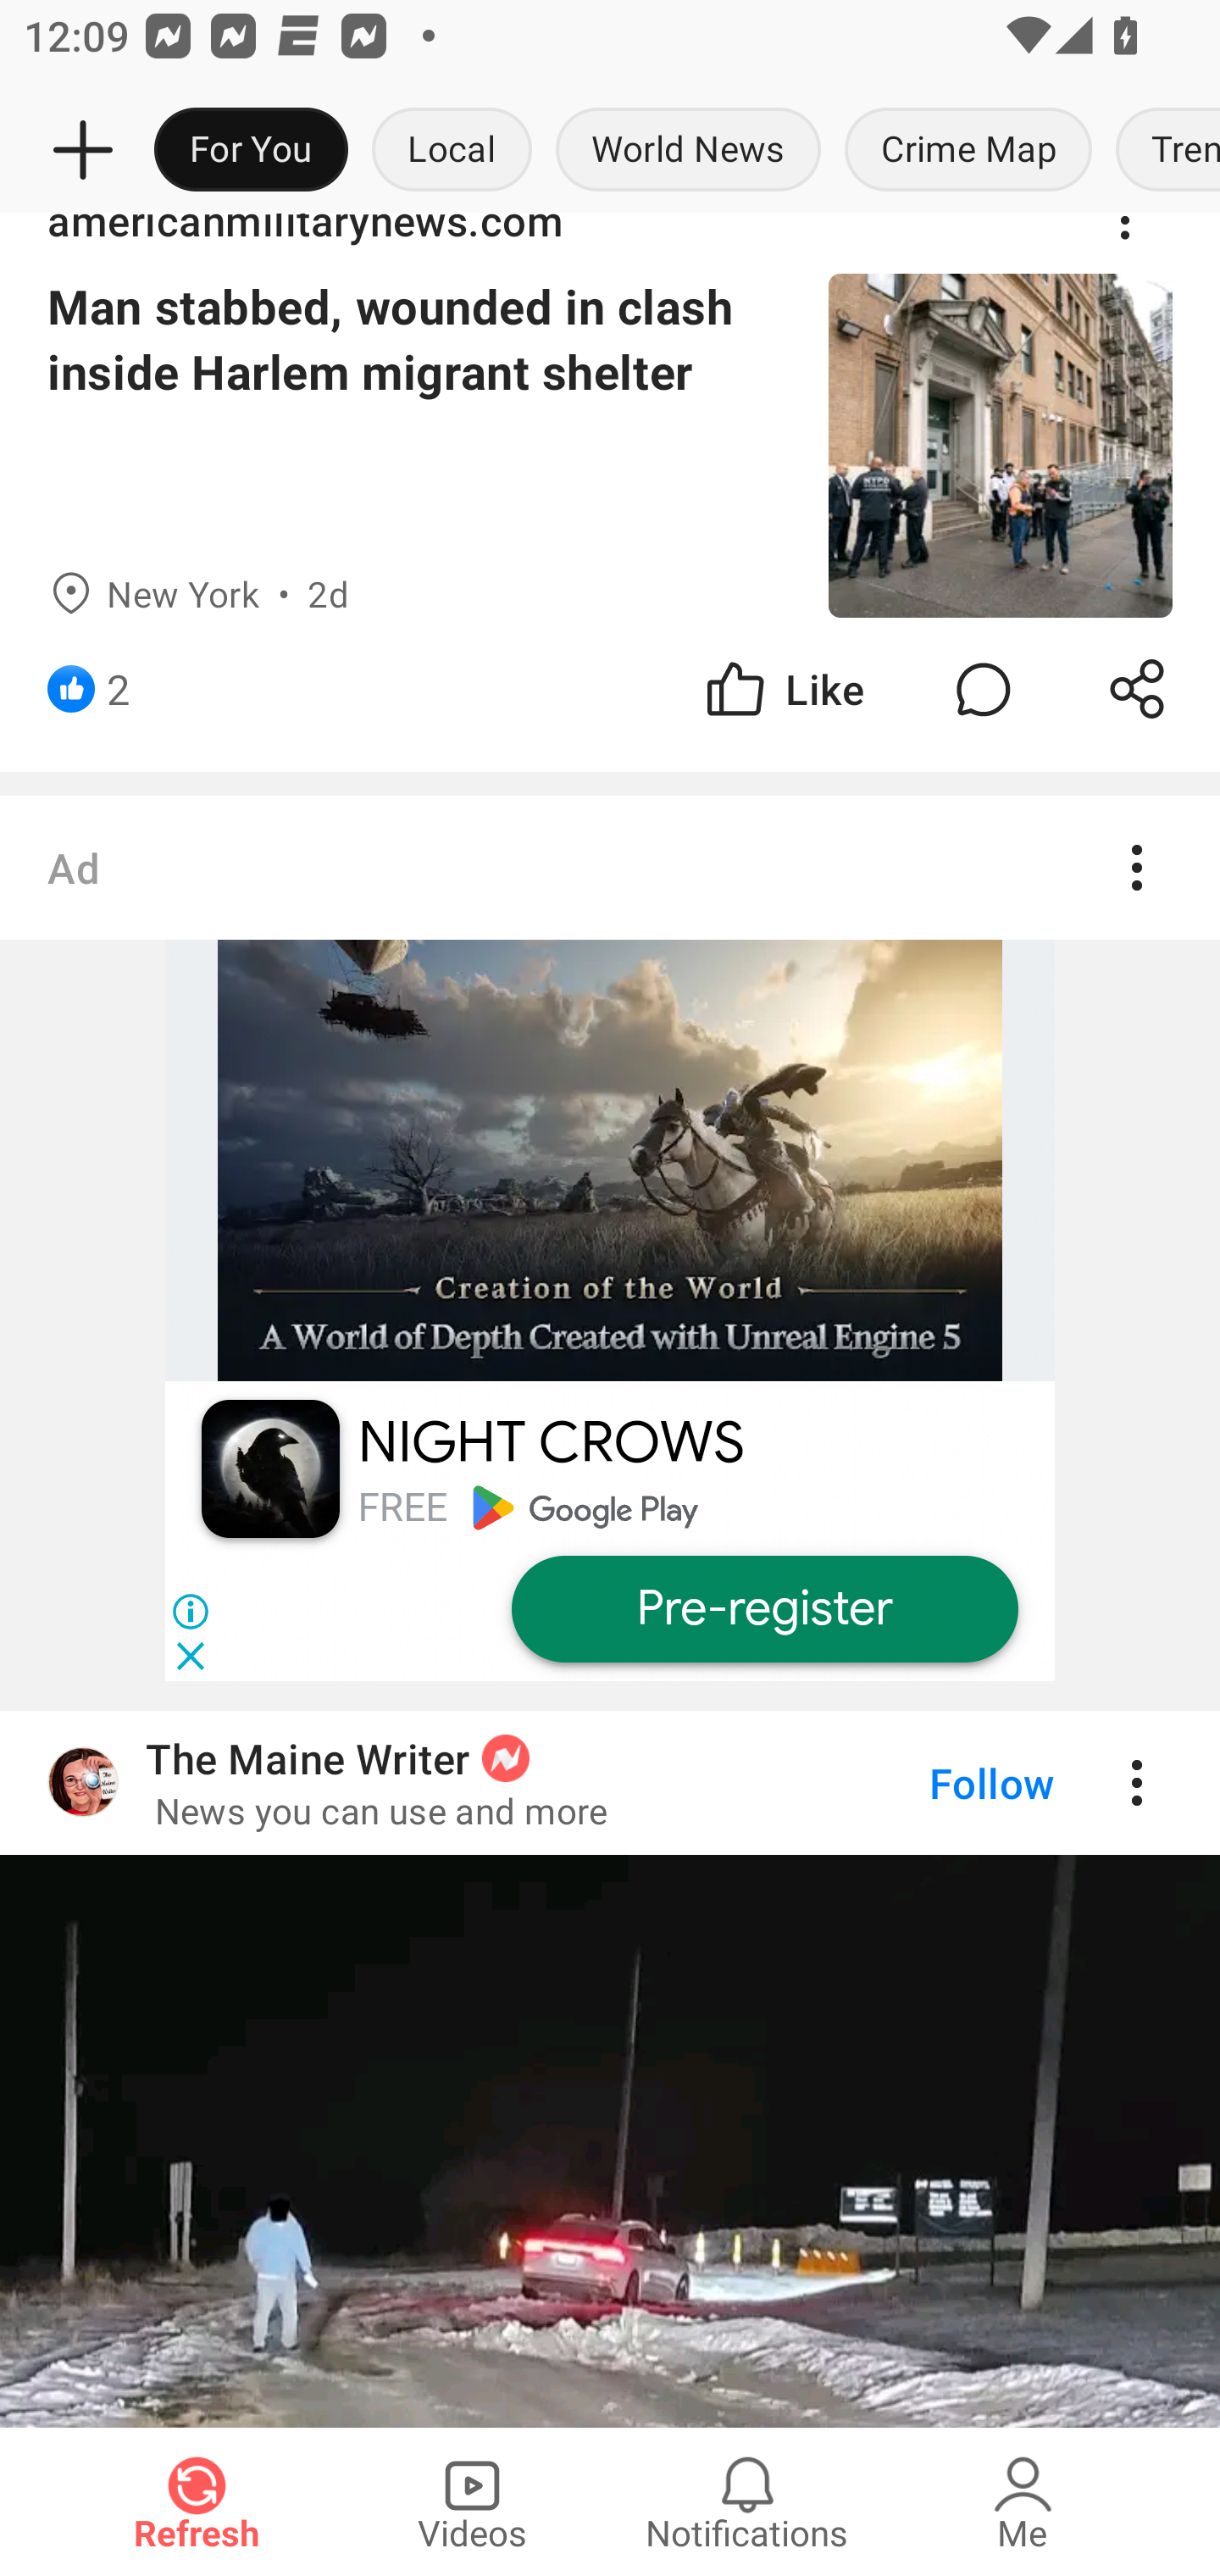 Image resolution: width=1220 pixels, height=2576 pixels. What do you see at coordinates (747, 2501) in the screenshot?
I see `Notifications` at bounding box center [747, 2501].